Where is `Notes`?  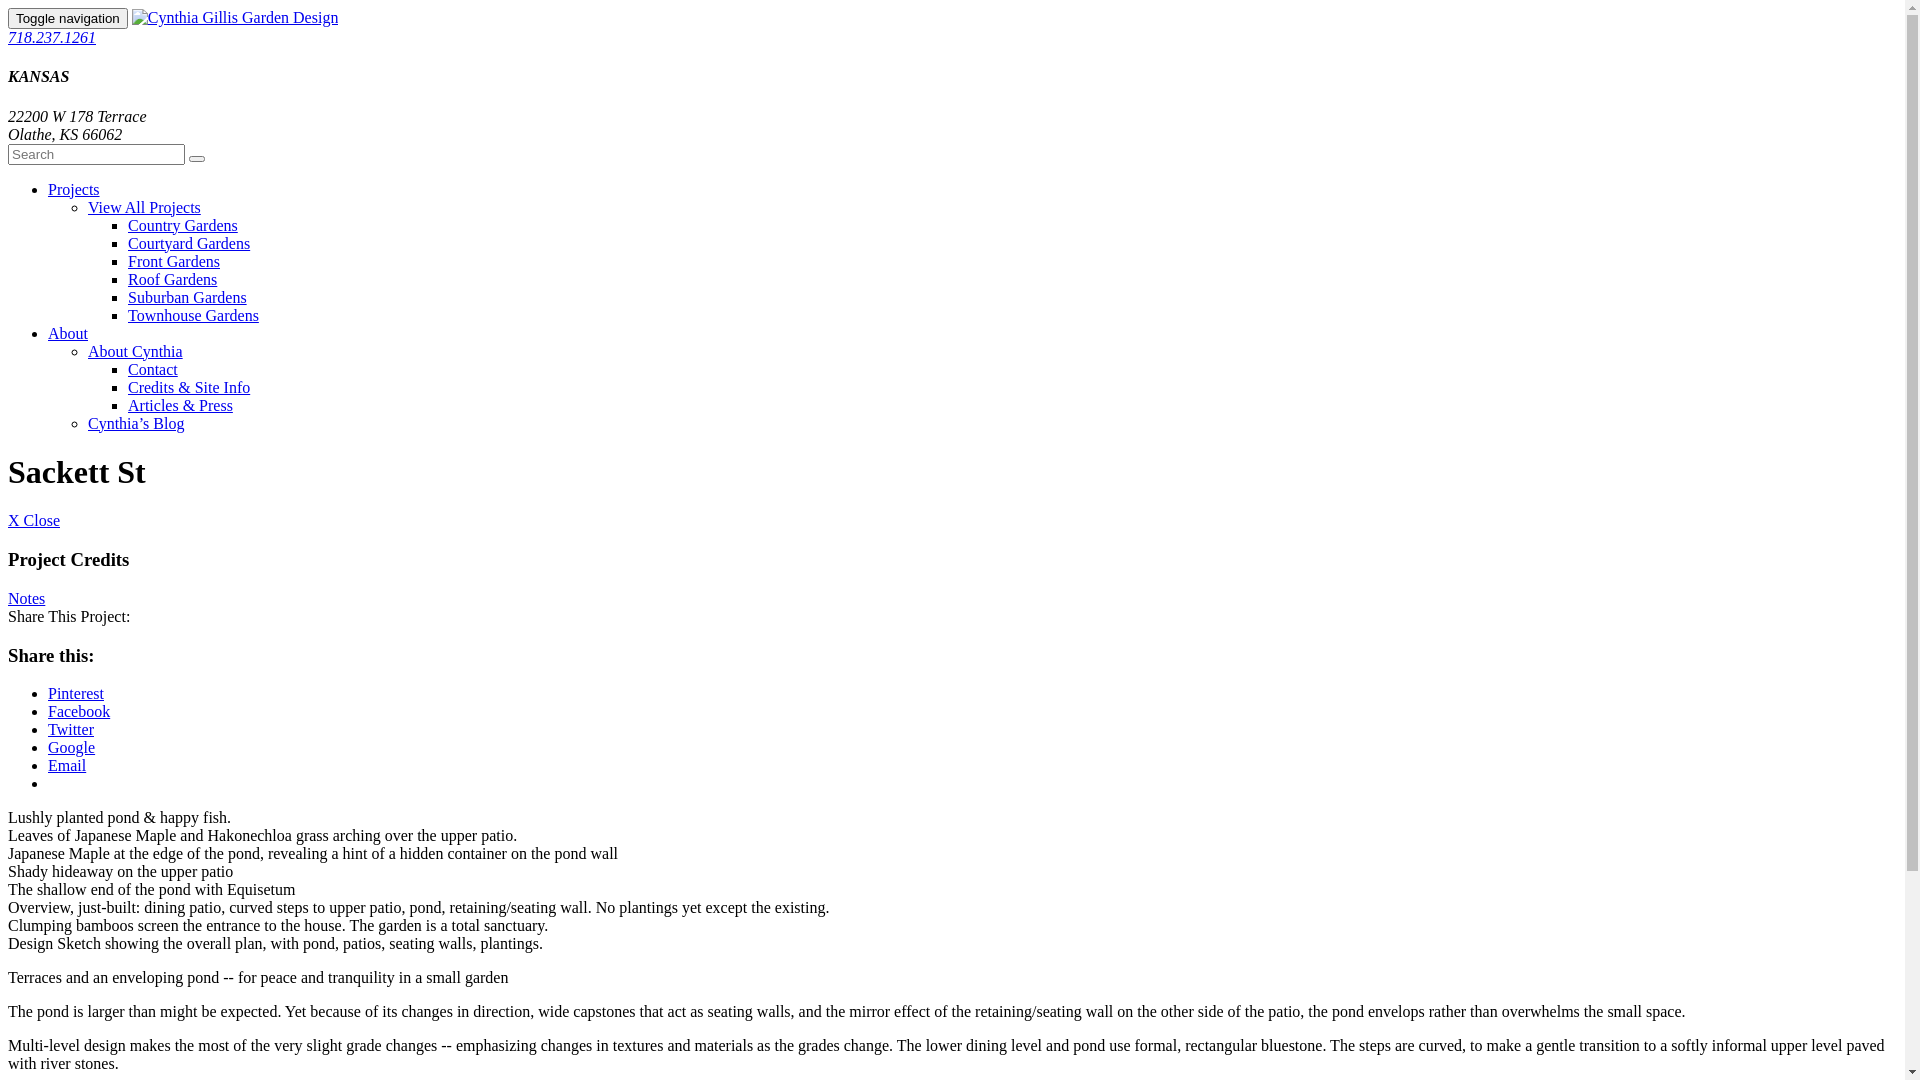
Notes is located at coordinates (26, 598).